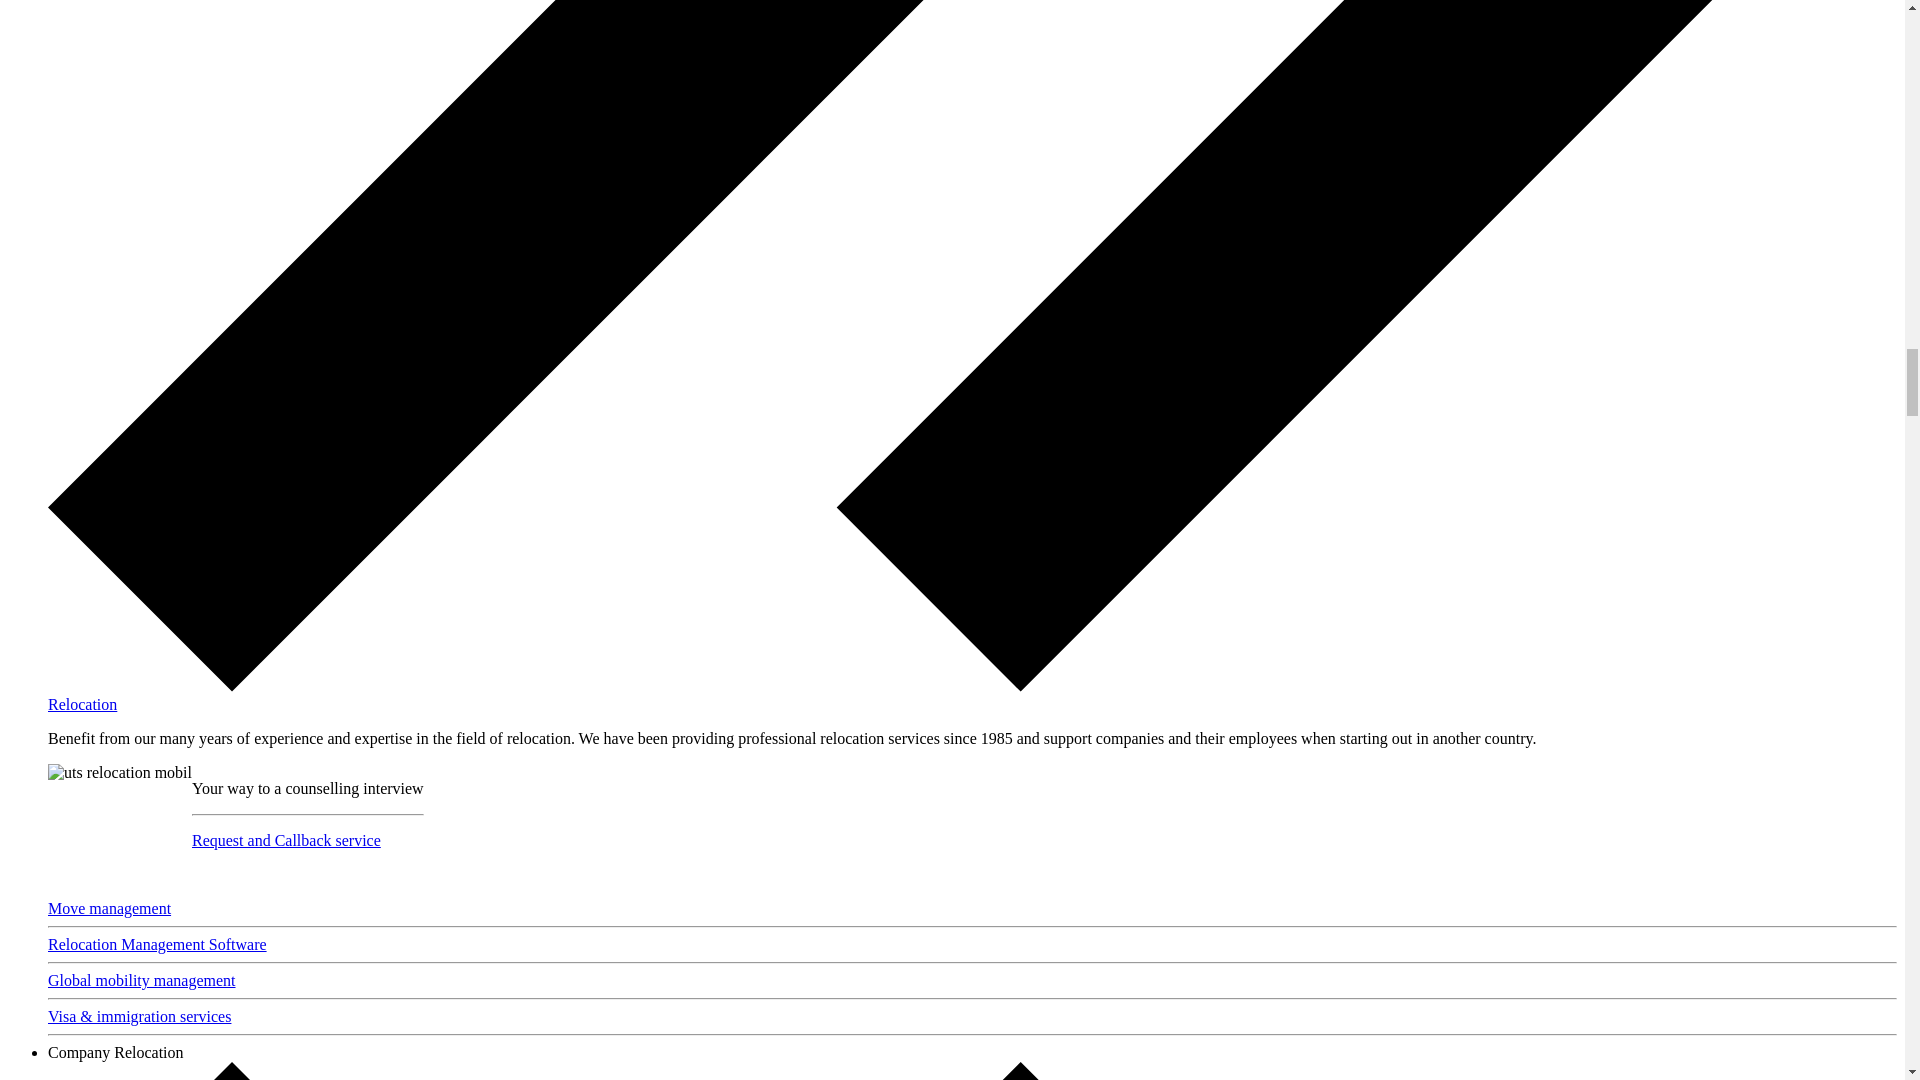 The image size is (1920, 1080). Describe the element at coordinates (142, 980) in the screenshot. I see `Global mobility management` at that location.